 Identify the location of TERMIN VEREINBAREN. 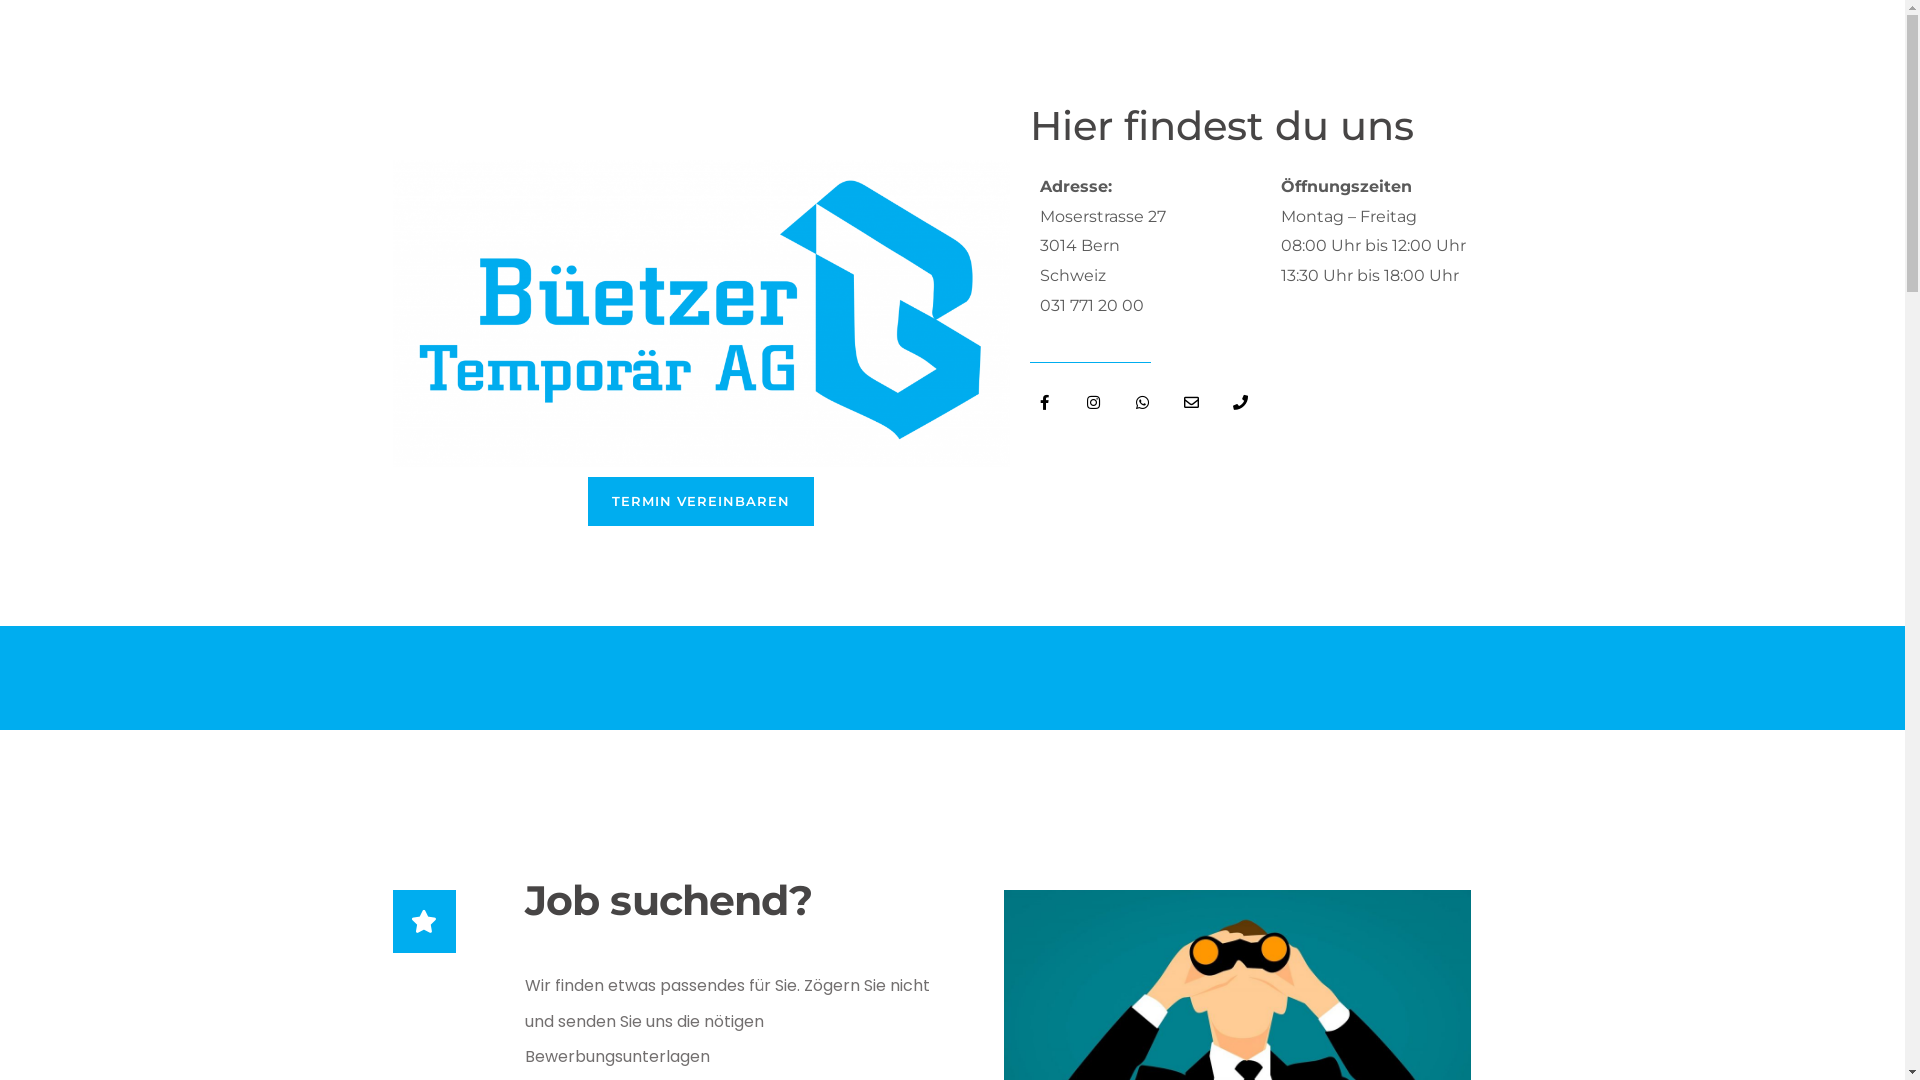
(701, 502).